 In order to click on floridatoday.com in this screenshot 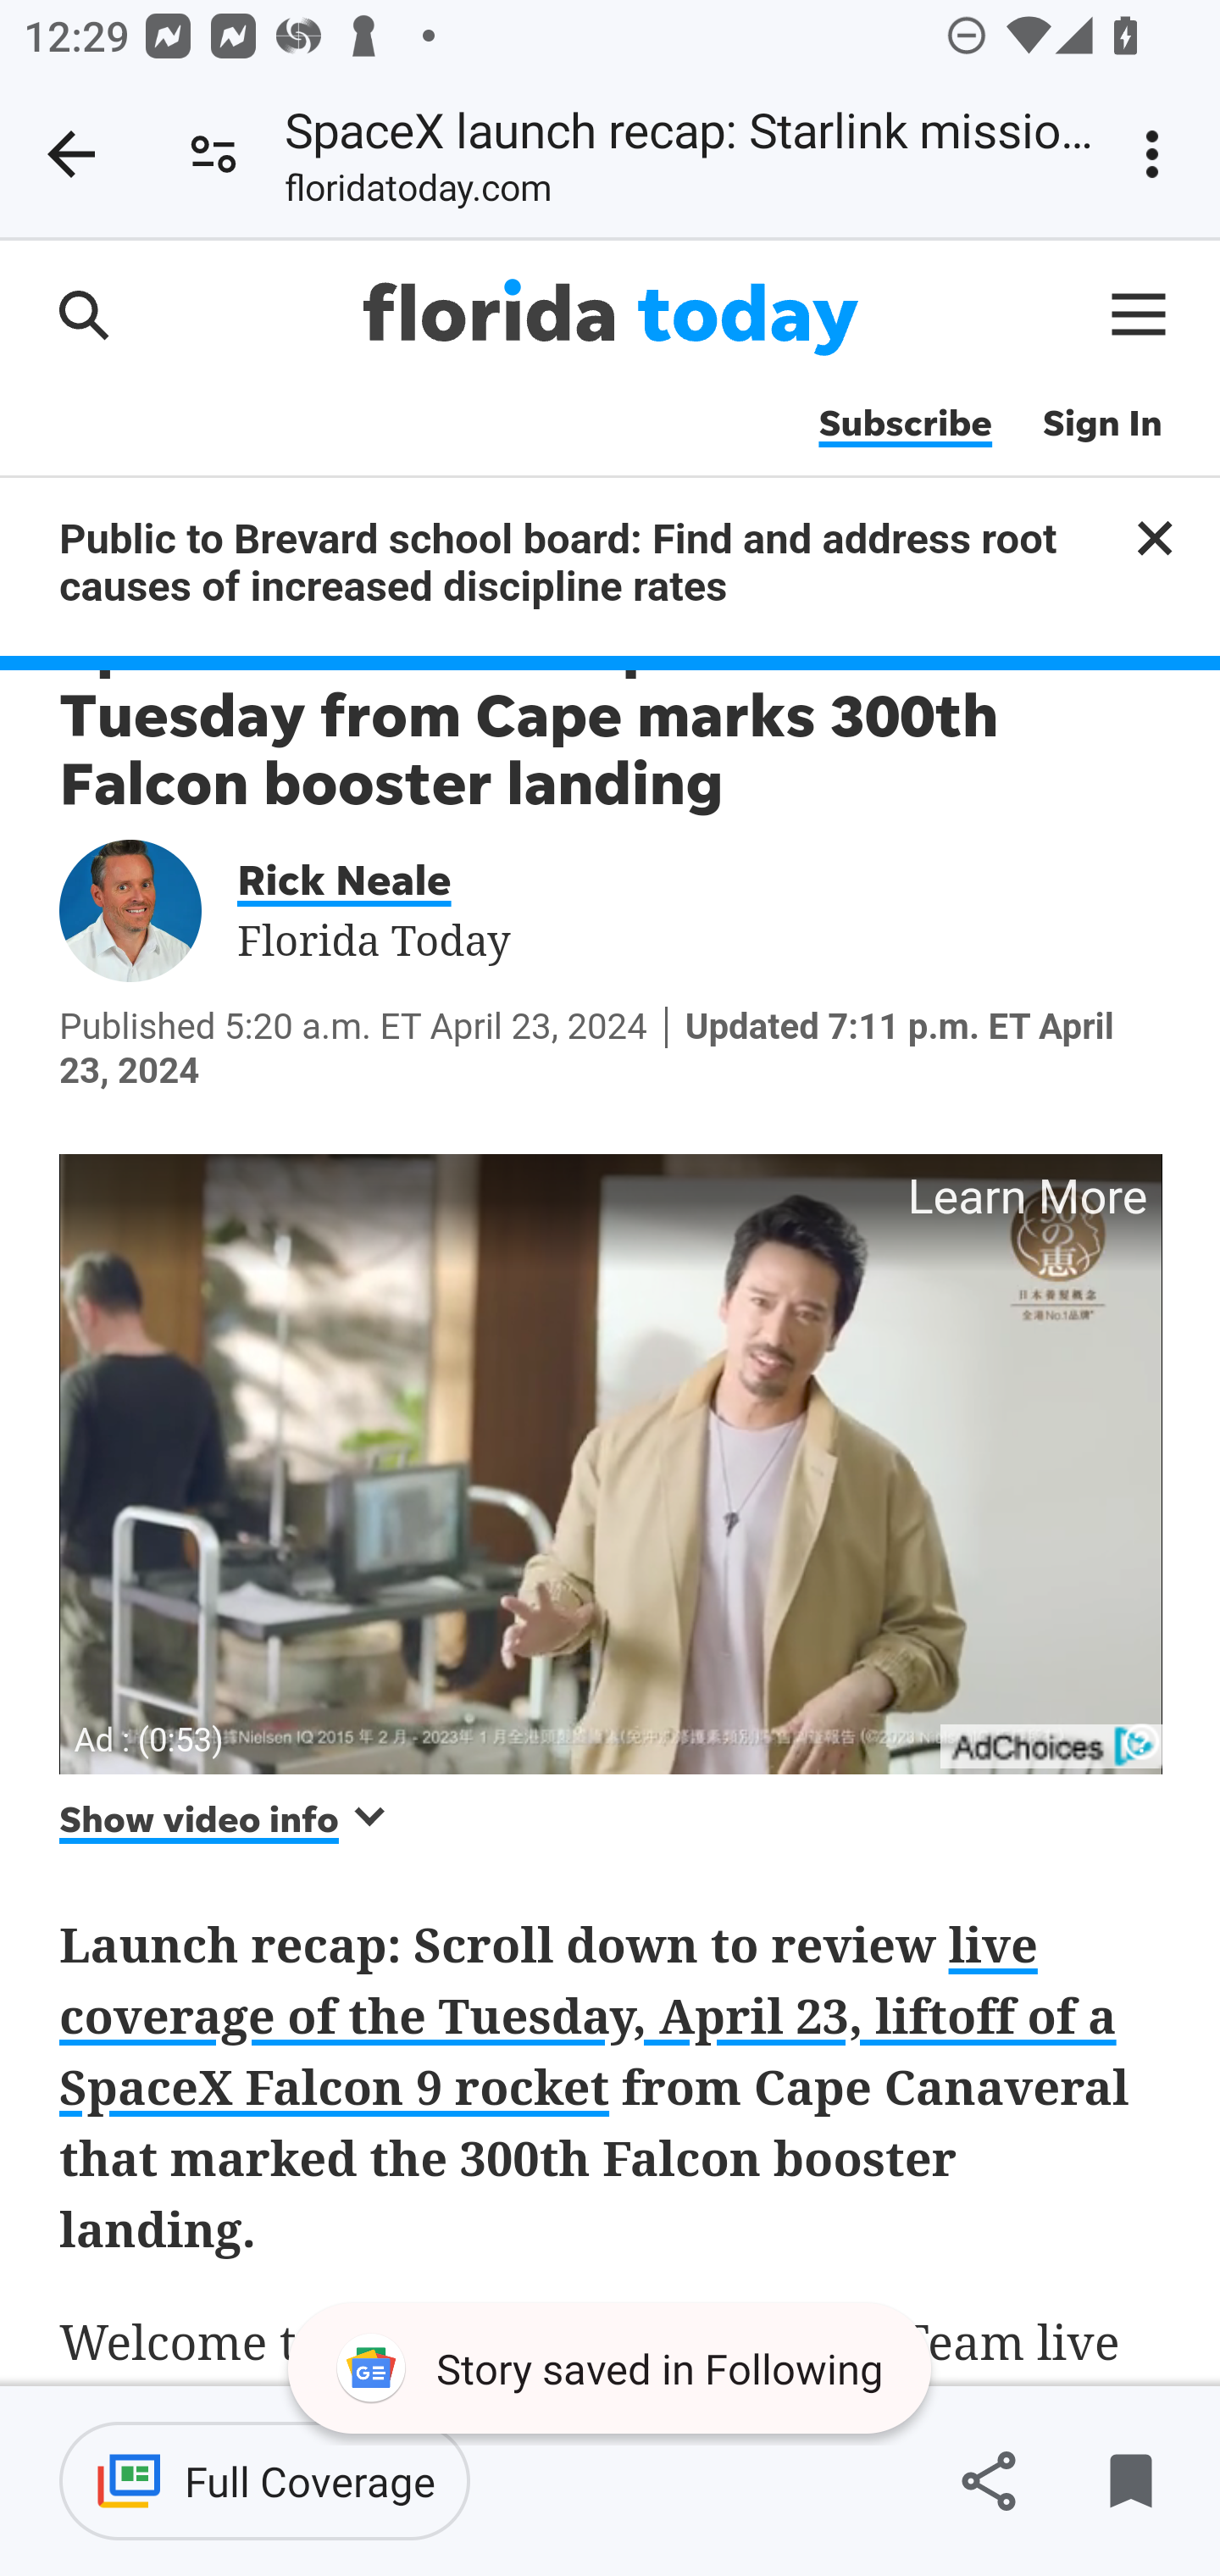, I will do `click(419, 194)`.